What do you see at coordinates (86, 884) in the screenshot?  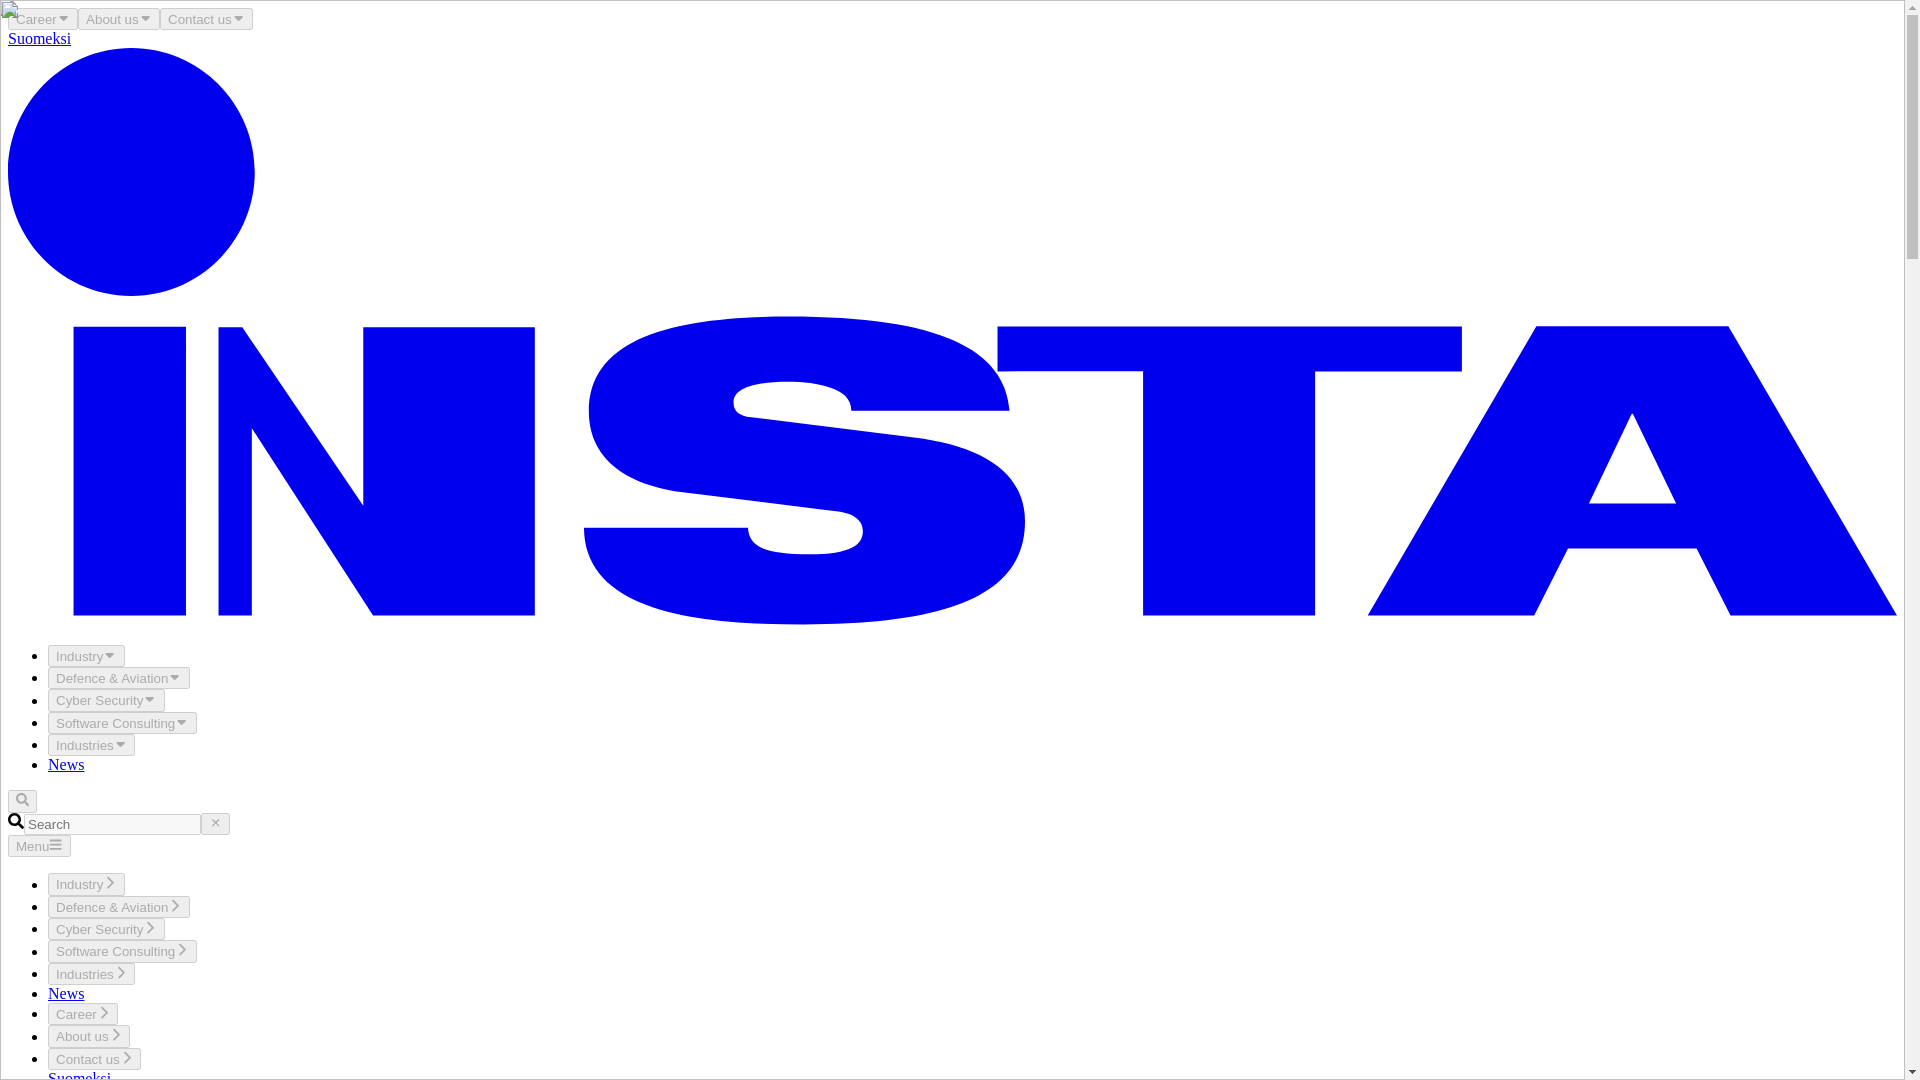 I see `Industry` at bounding box center [86, 884].